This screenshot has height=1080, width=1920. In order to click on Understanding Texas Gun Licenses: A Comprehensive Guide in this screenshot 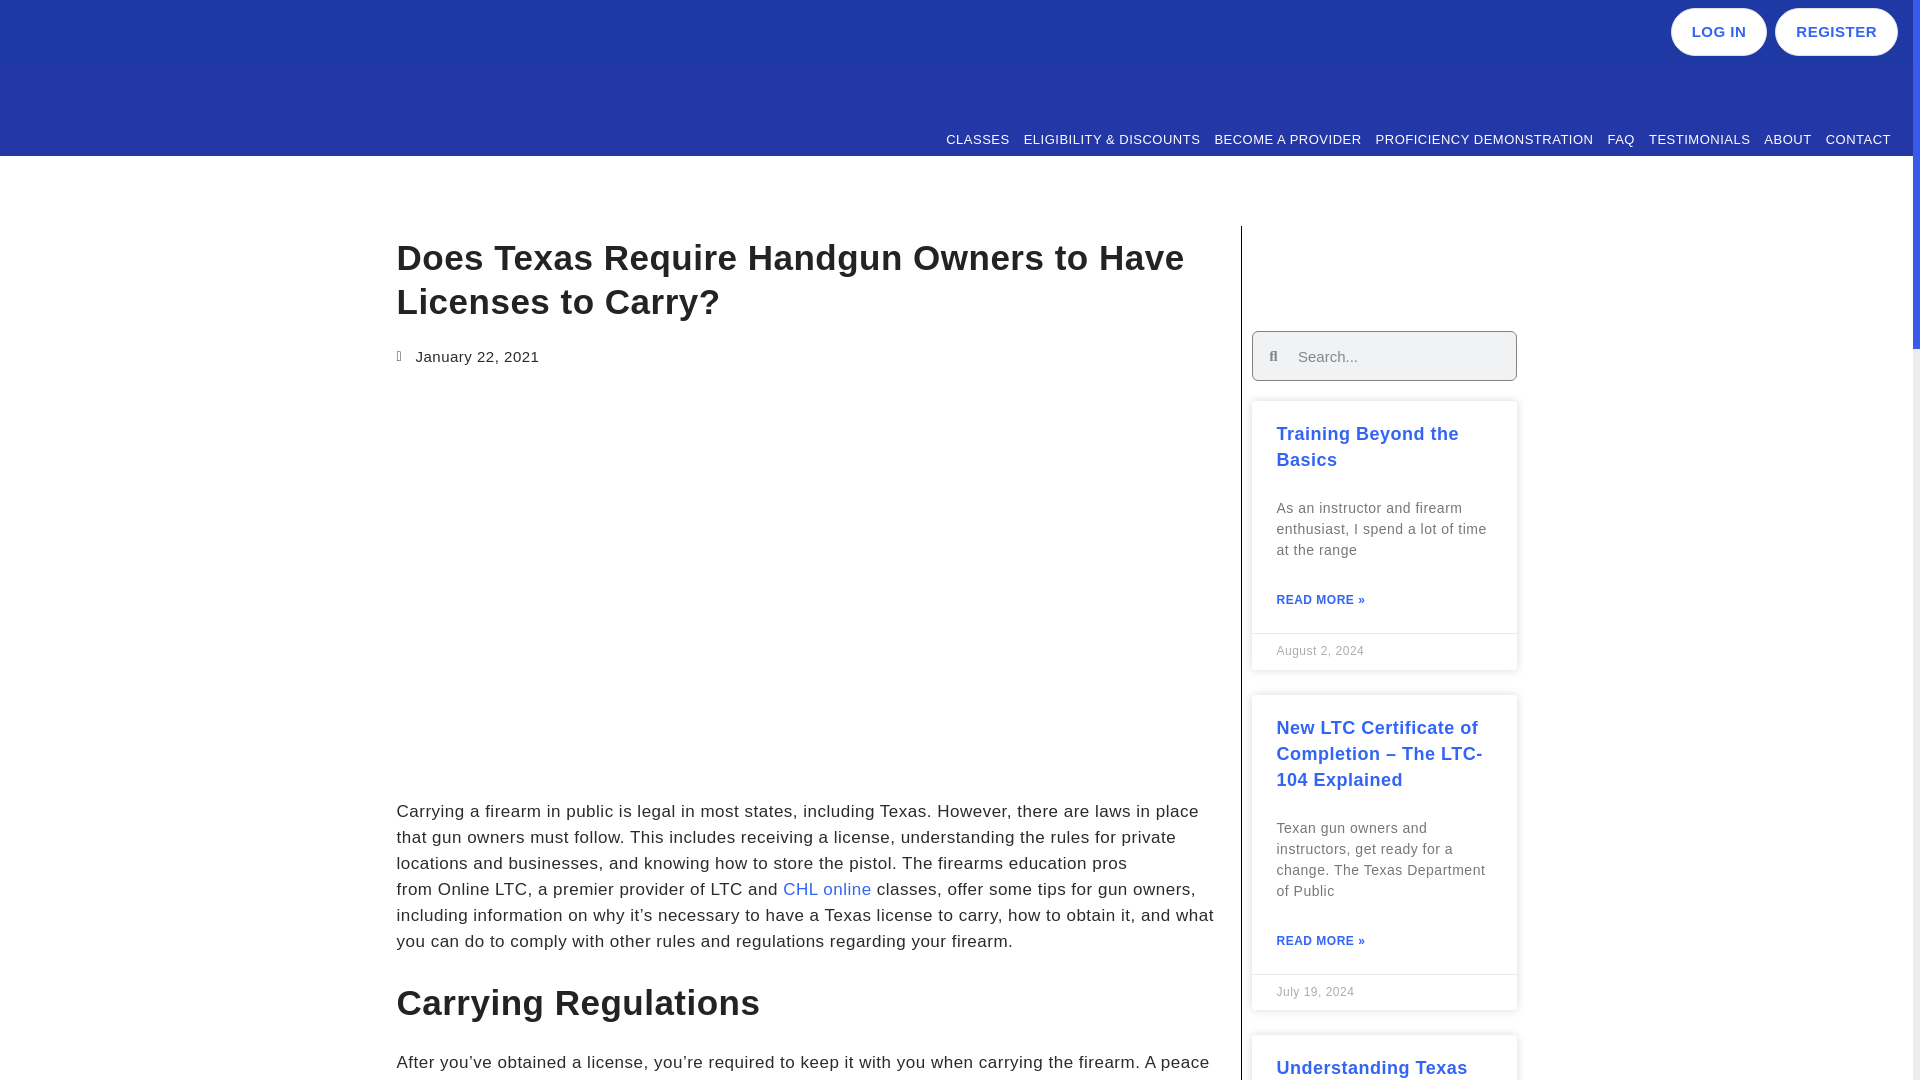, I will do `click(1376, 1069)`.